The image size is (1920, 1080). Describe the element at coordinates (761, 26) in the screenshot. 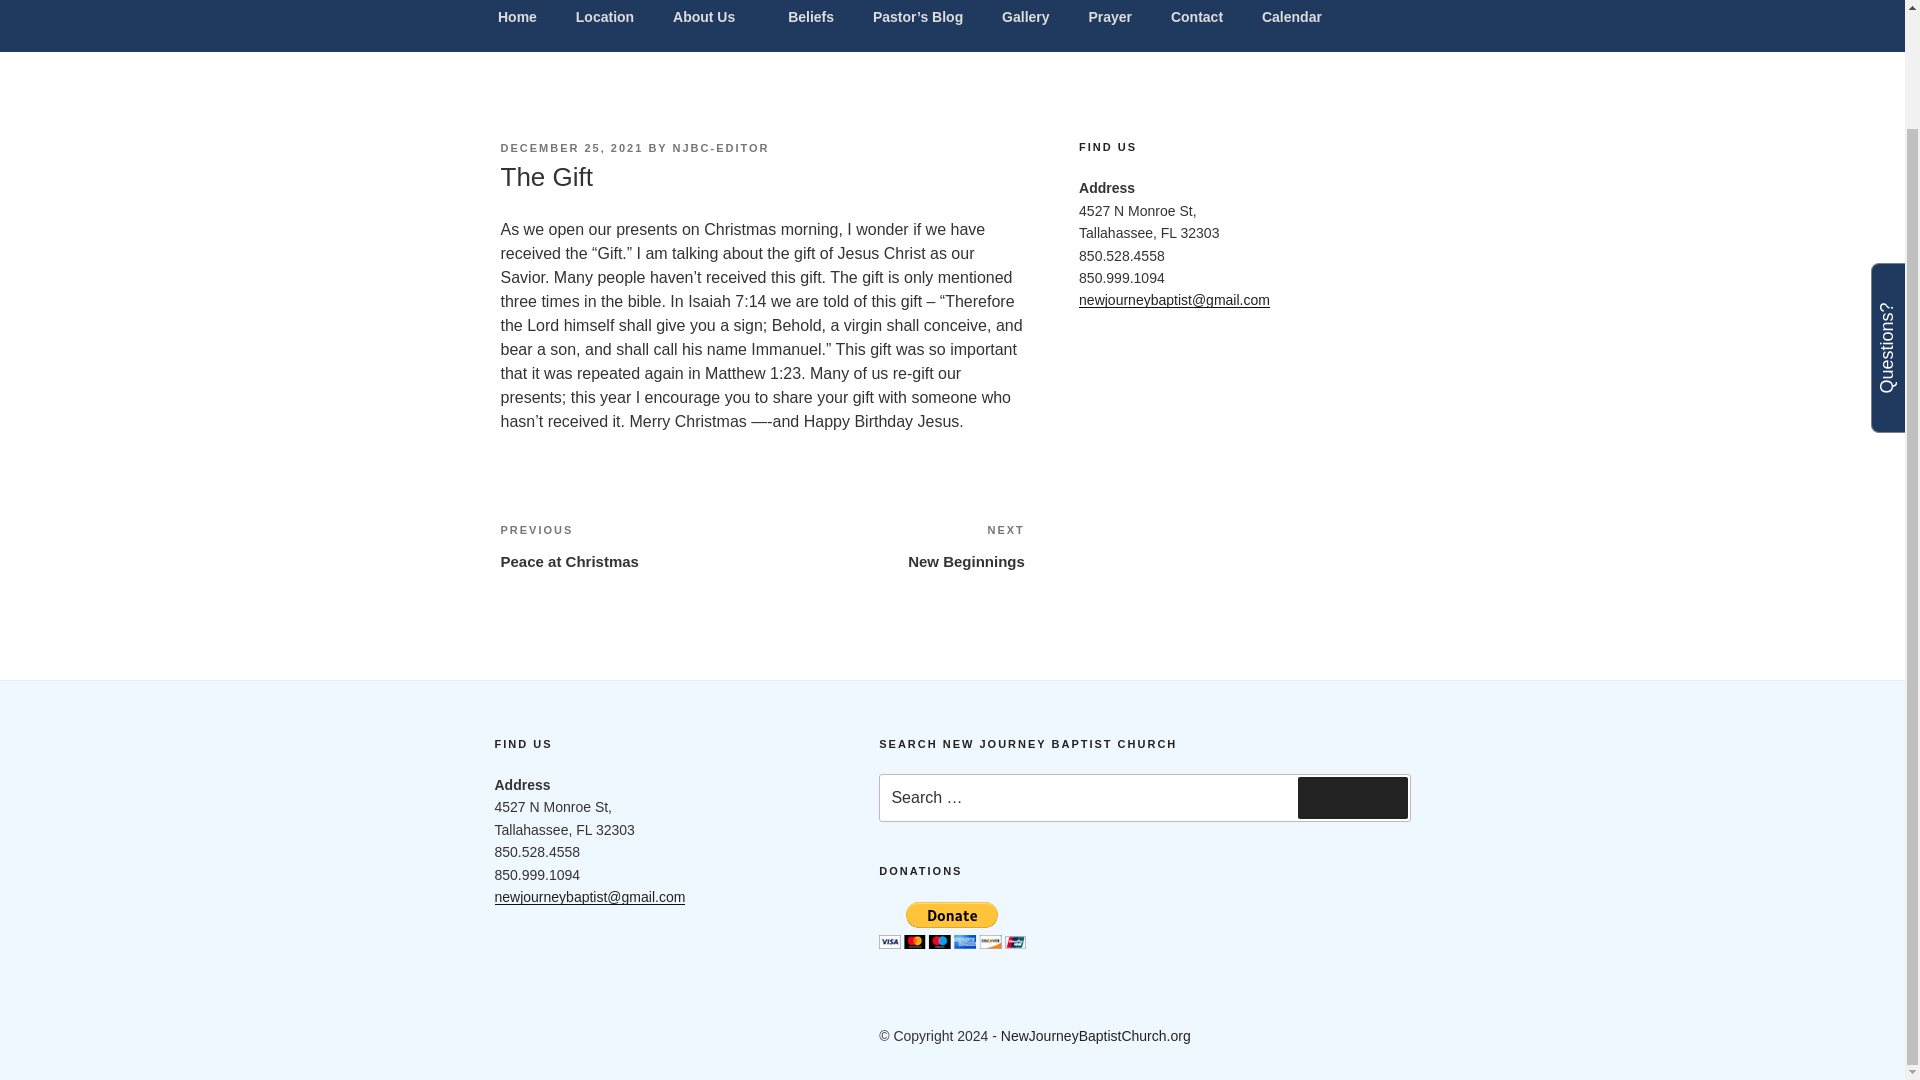

I see `New Journey Baptist Church` at that location.